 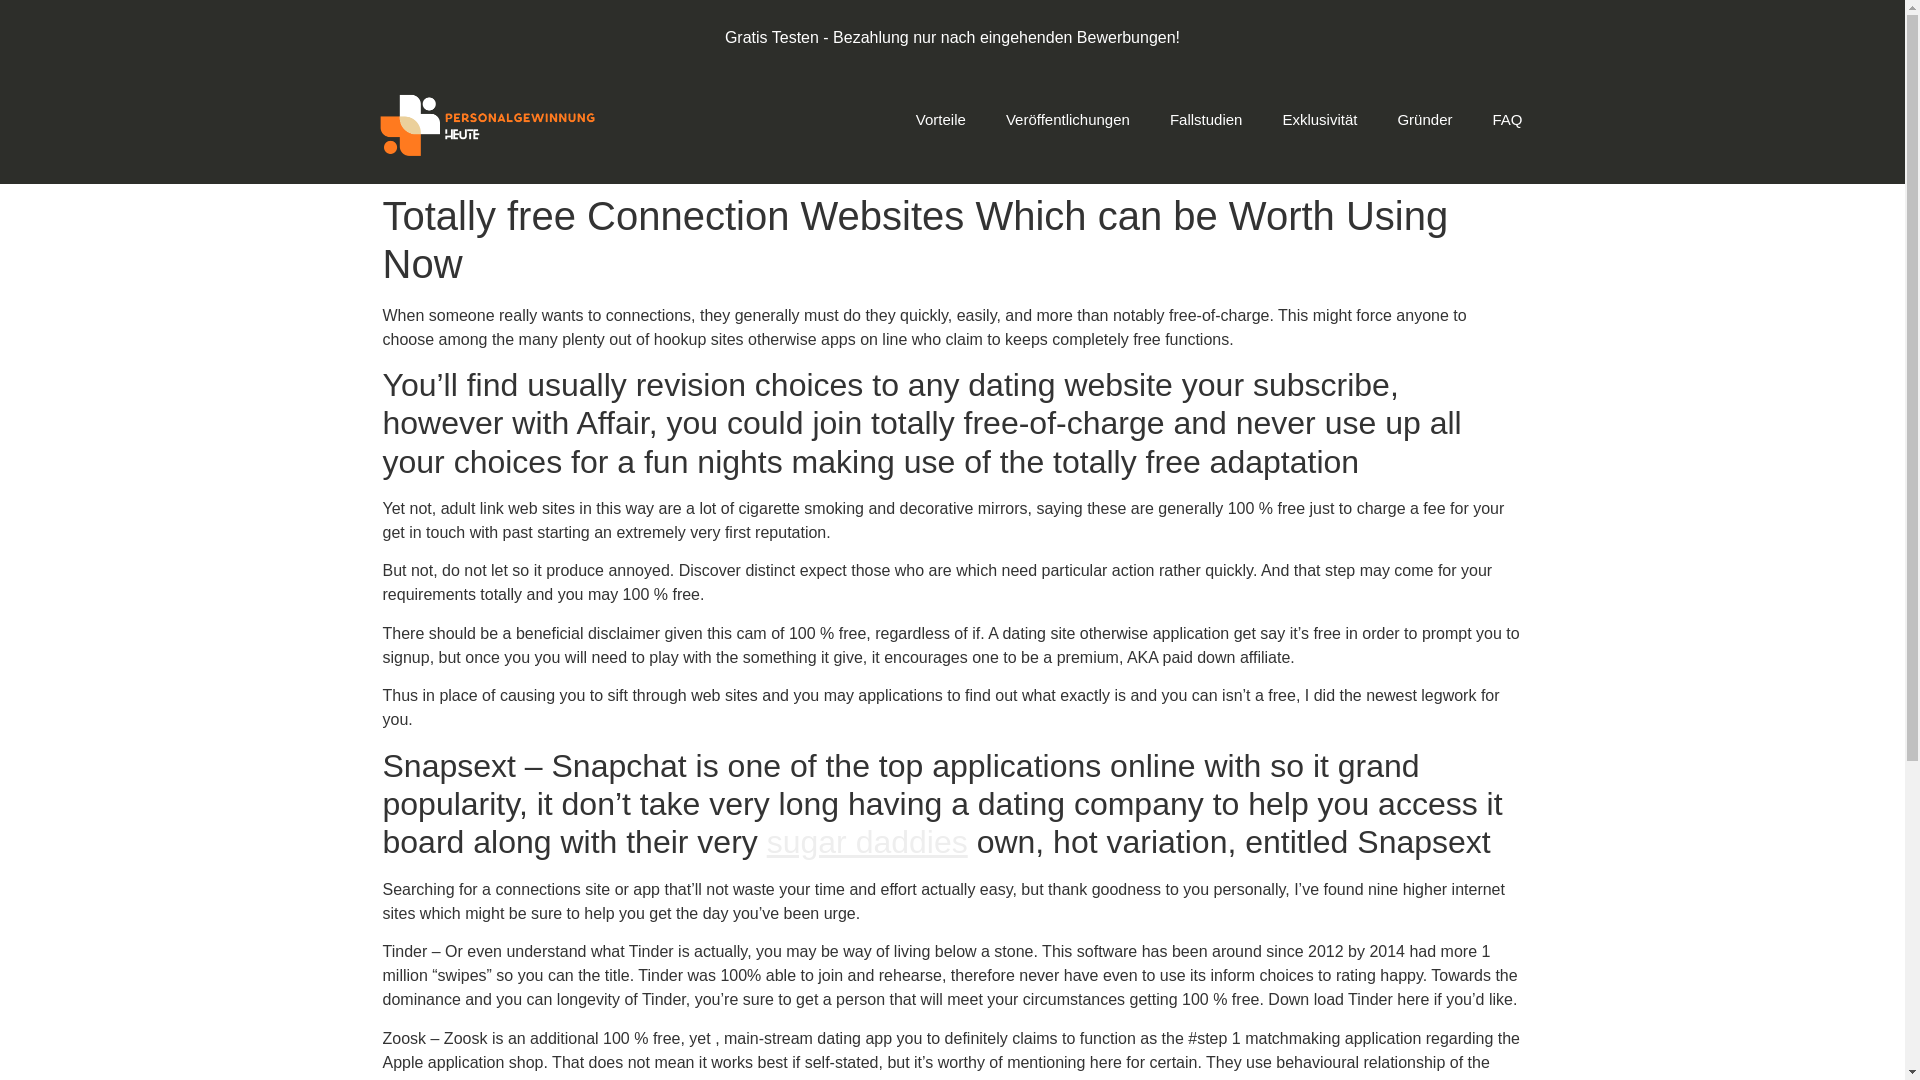 What do you see at coordinates (866, 842) in the screenshot?
I see `sugar daddies` at bounding box center [866, 842].